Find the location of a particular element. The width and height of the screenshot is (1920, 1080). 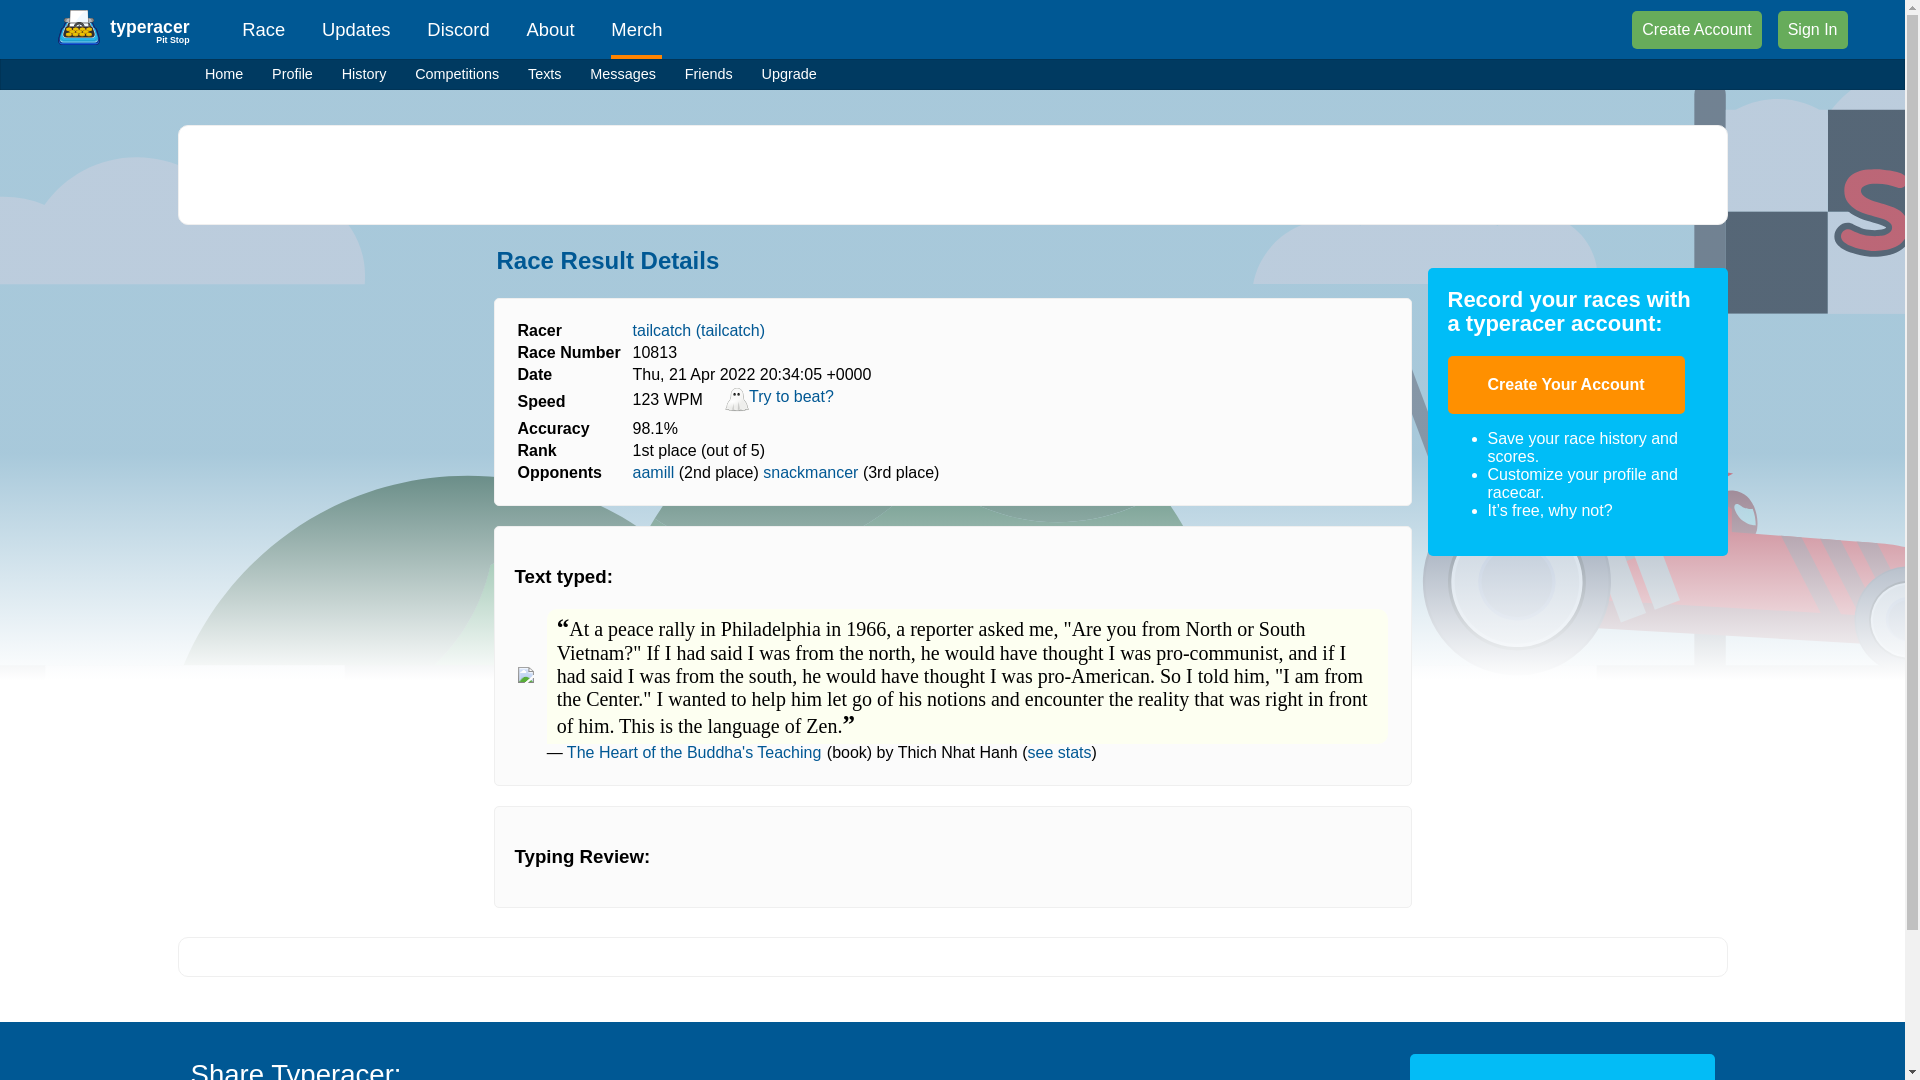

You can try to beat this score in ghost racing mode. is located at coordinates (779, 406).